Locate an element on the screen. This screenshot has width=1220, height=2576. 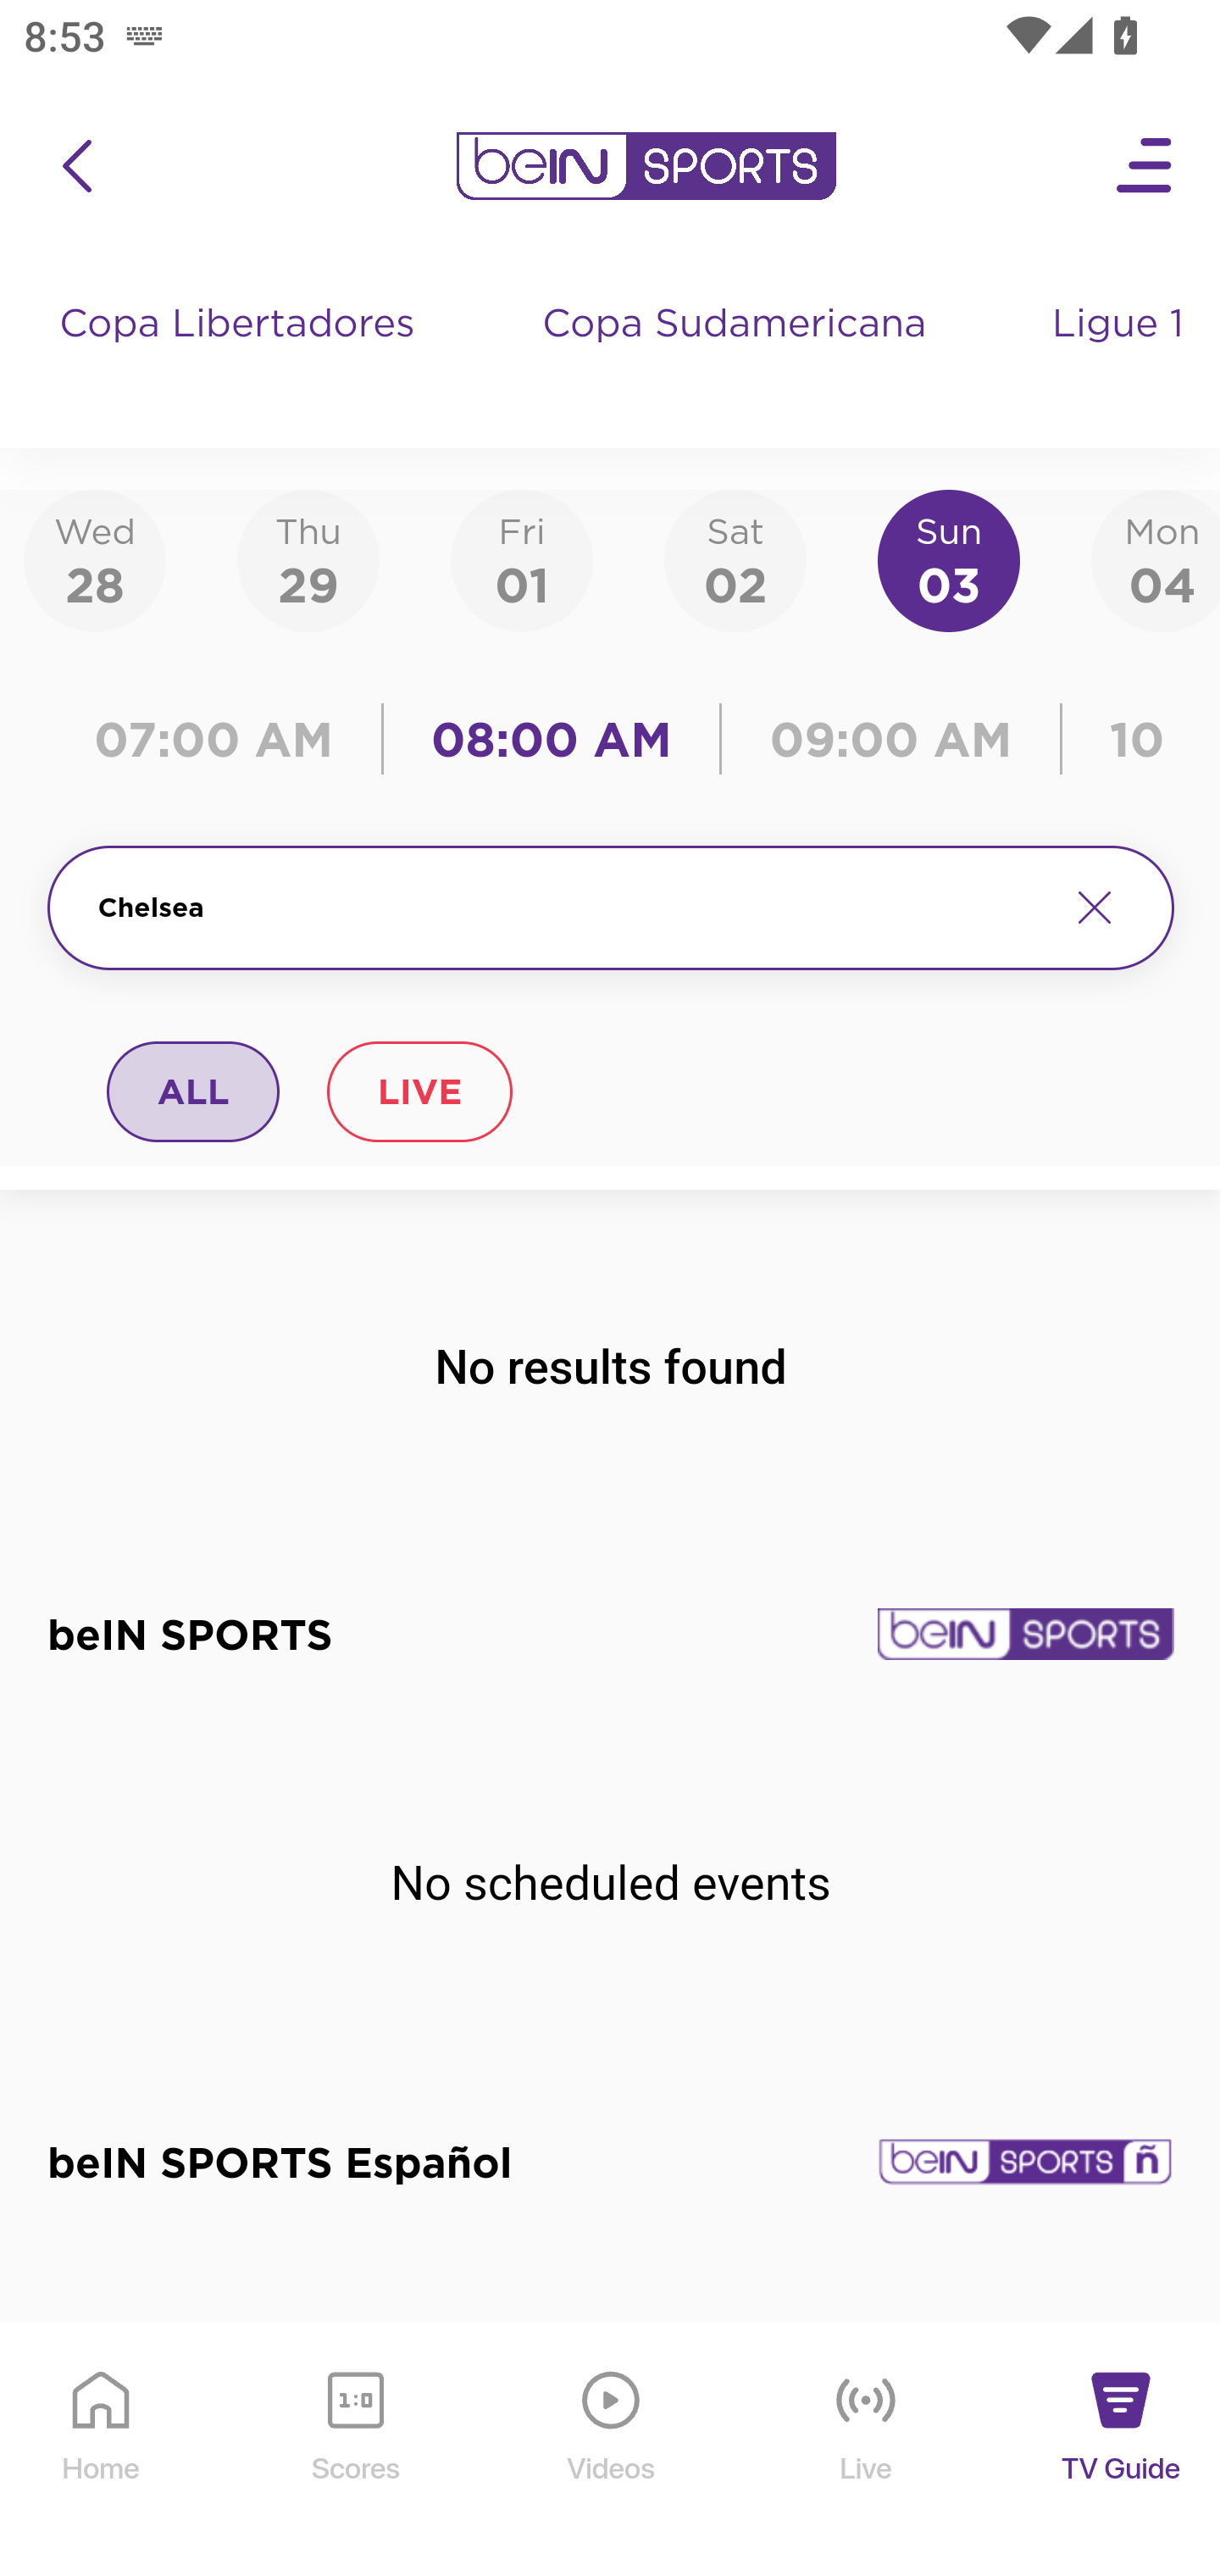
Sun03 is located at coordinates (949, 559).